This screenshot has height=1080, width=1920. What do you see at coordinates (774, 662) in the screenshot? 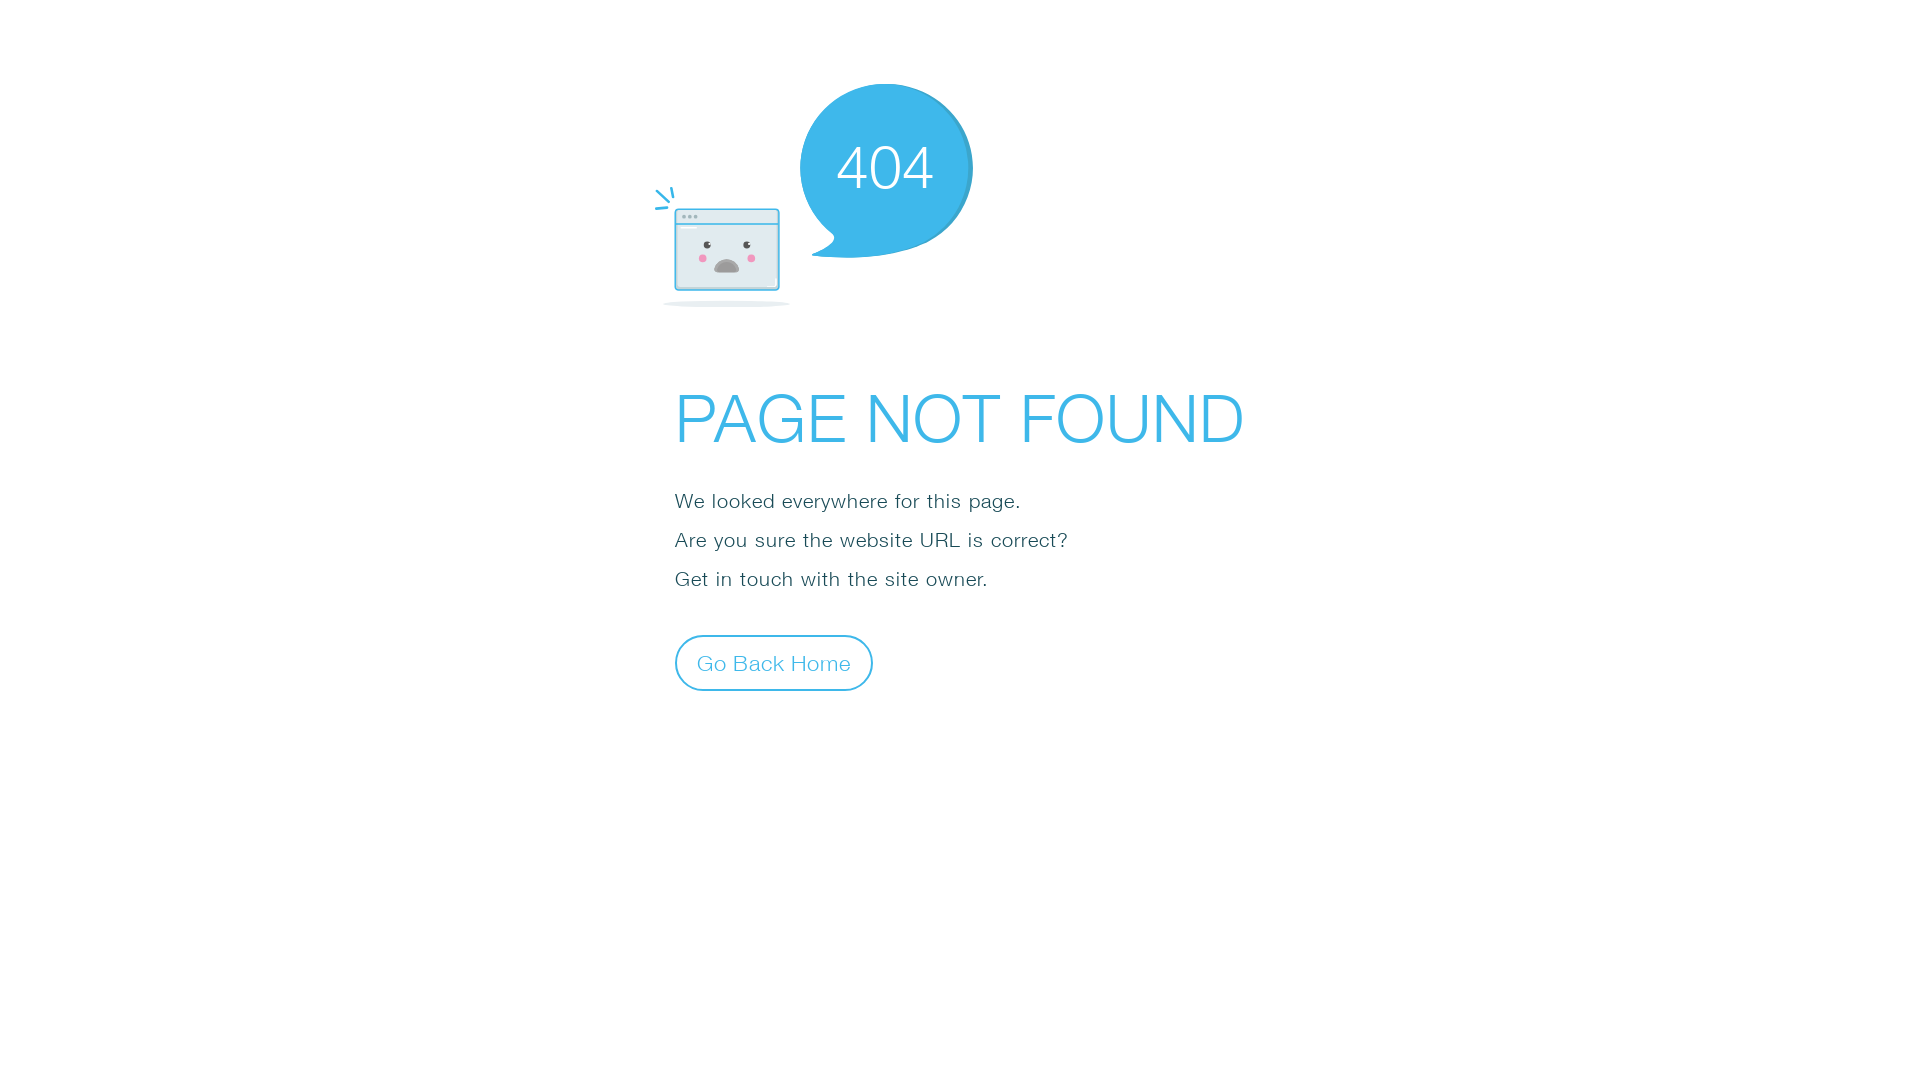
I see `Go Back Home` at bounding box center [774, 662].